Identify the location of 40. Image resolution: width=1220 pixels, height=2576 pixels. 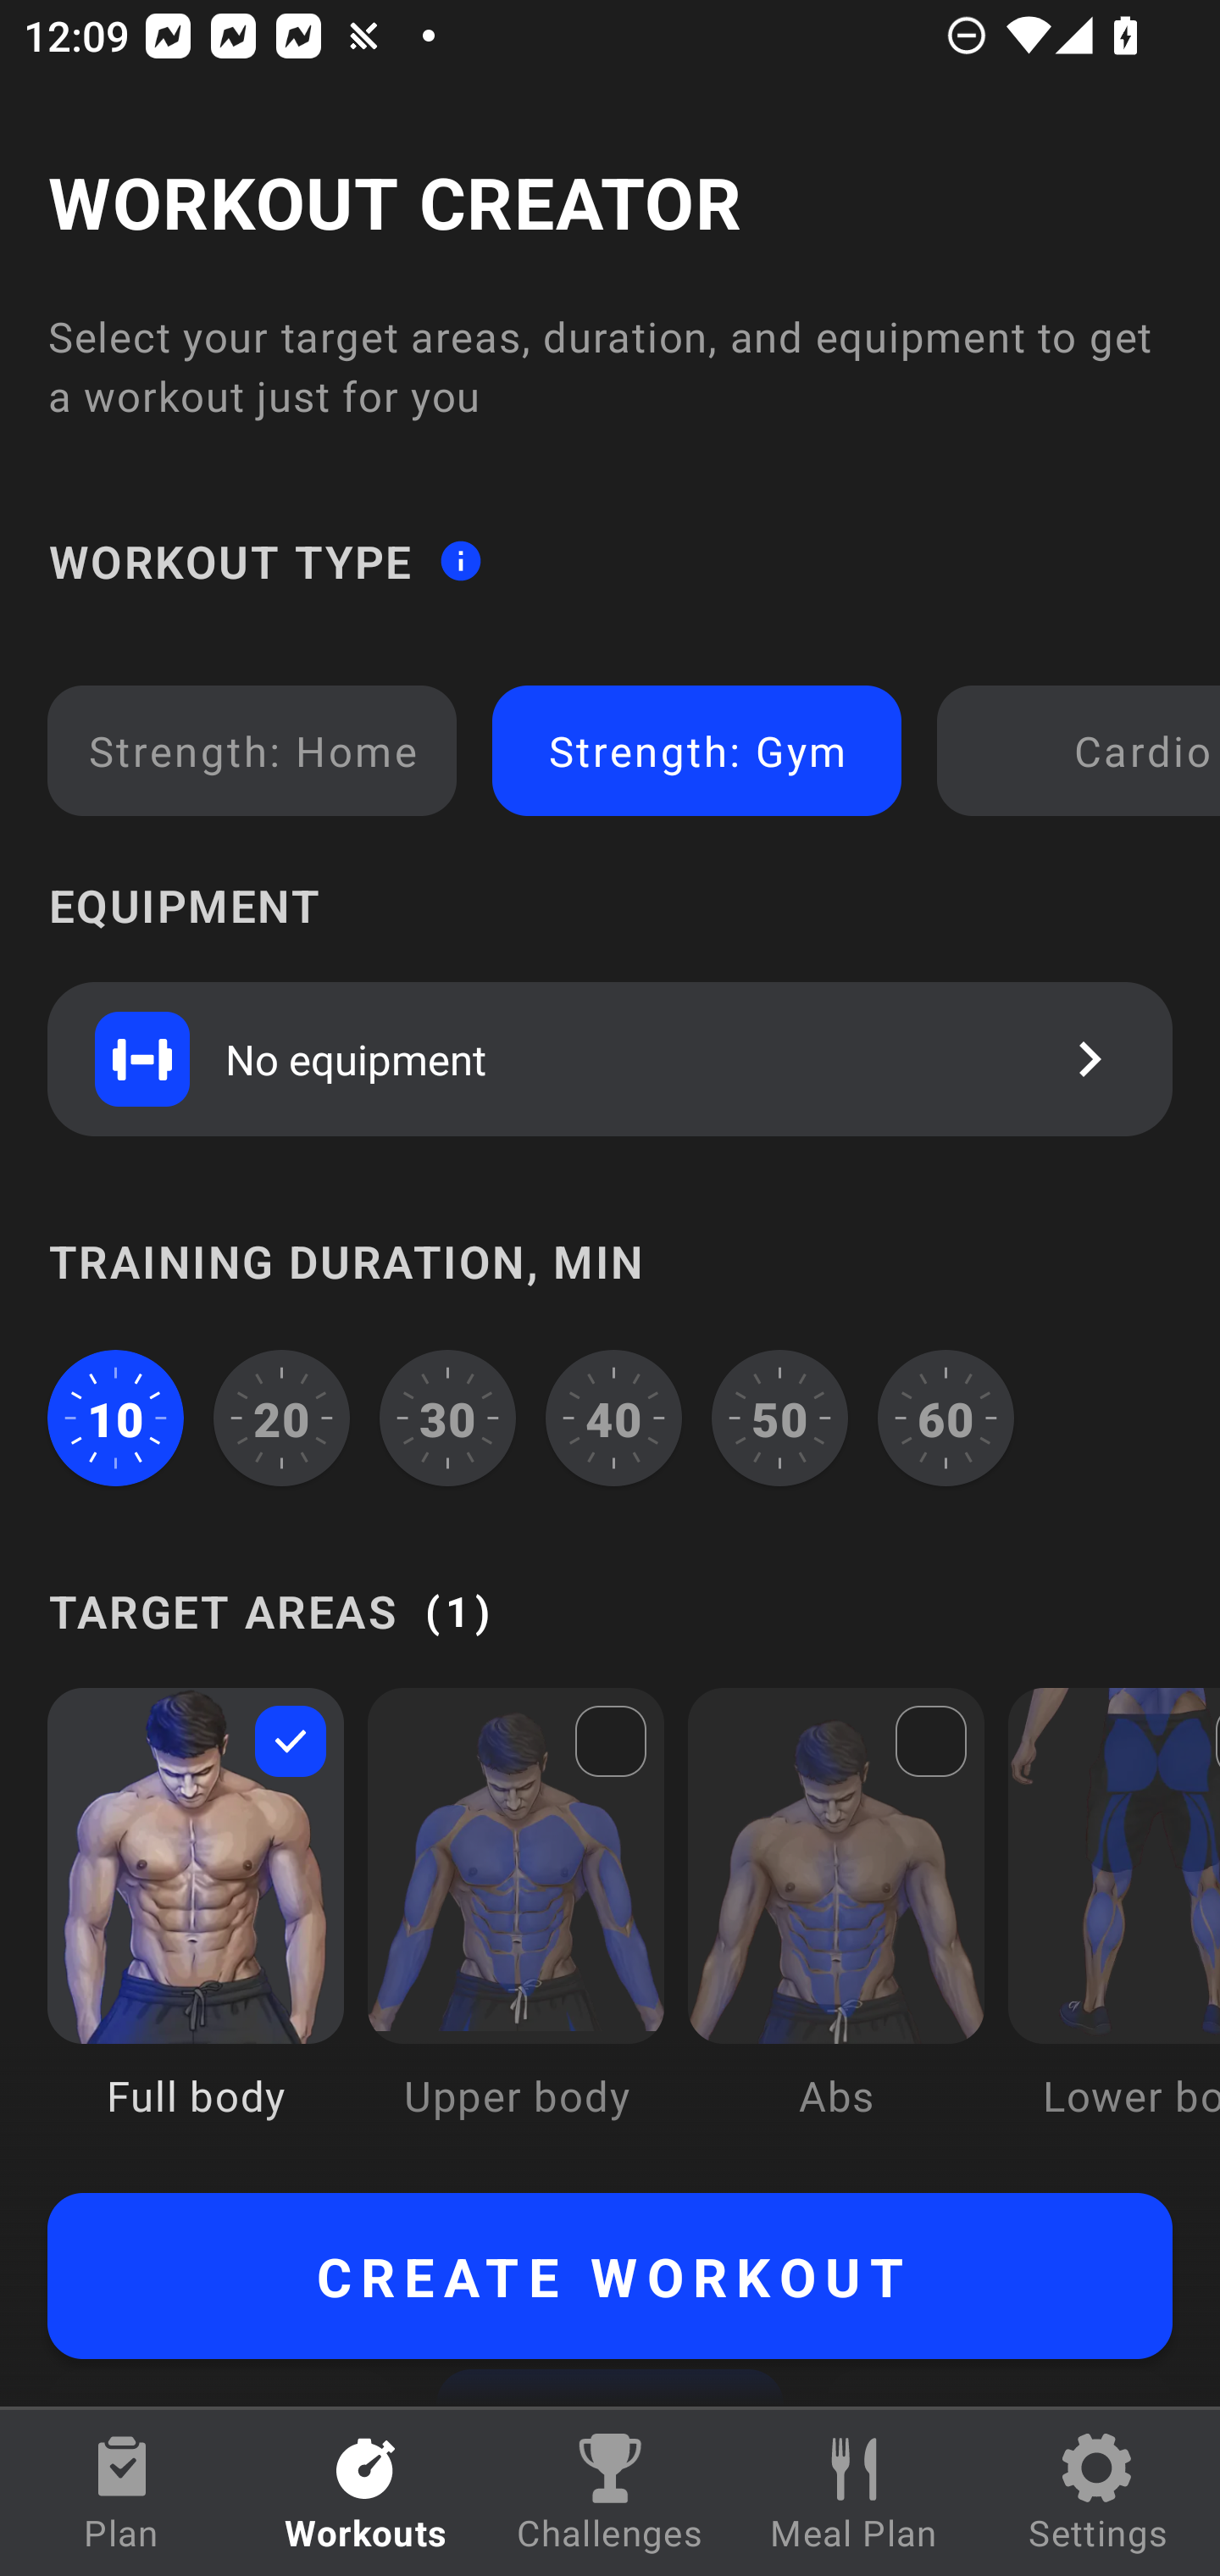
(613, 1418).